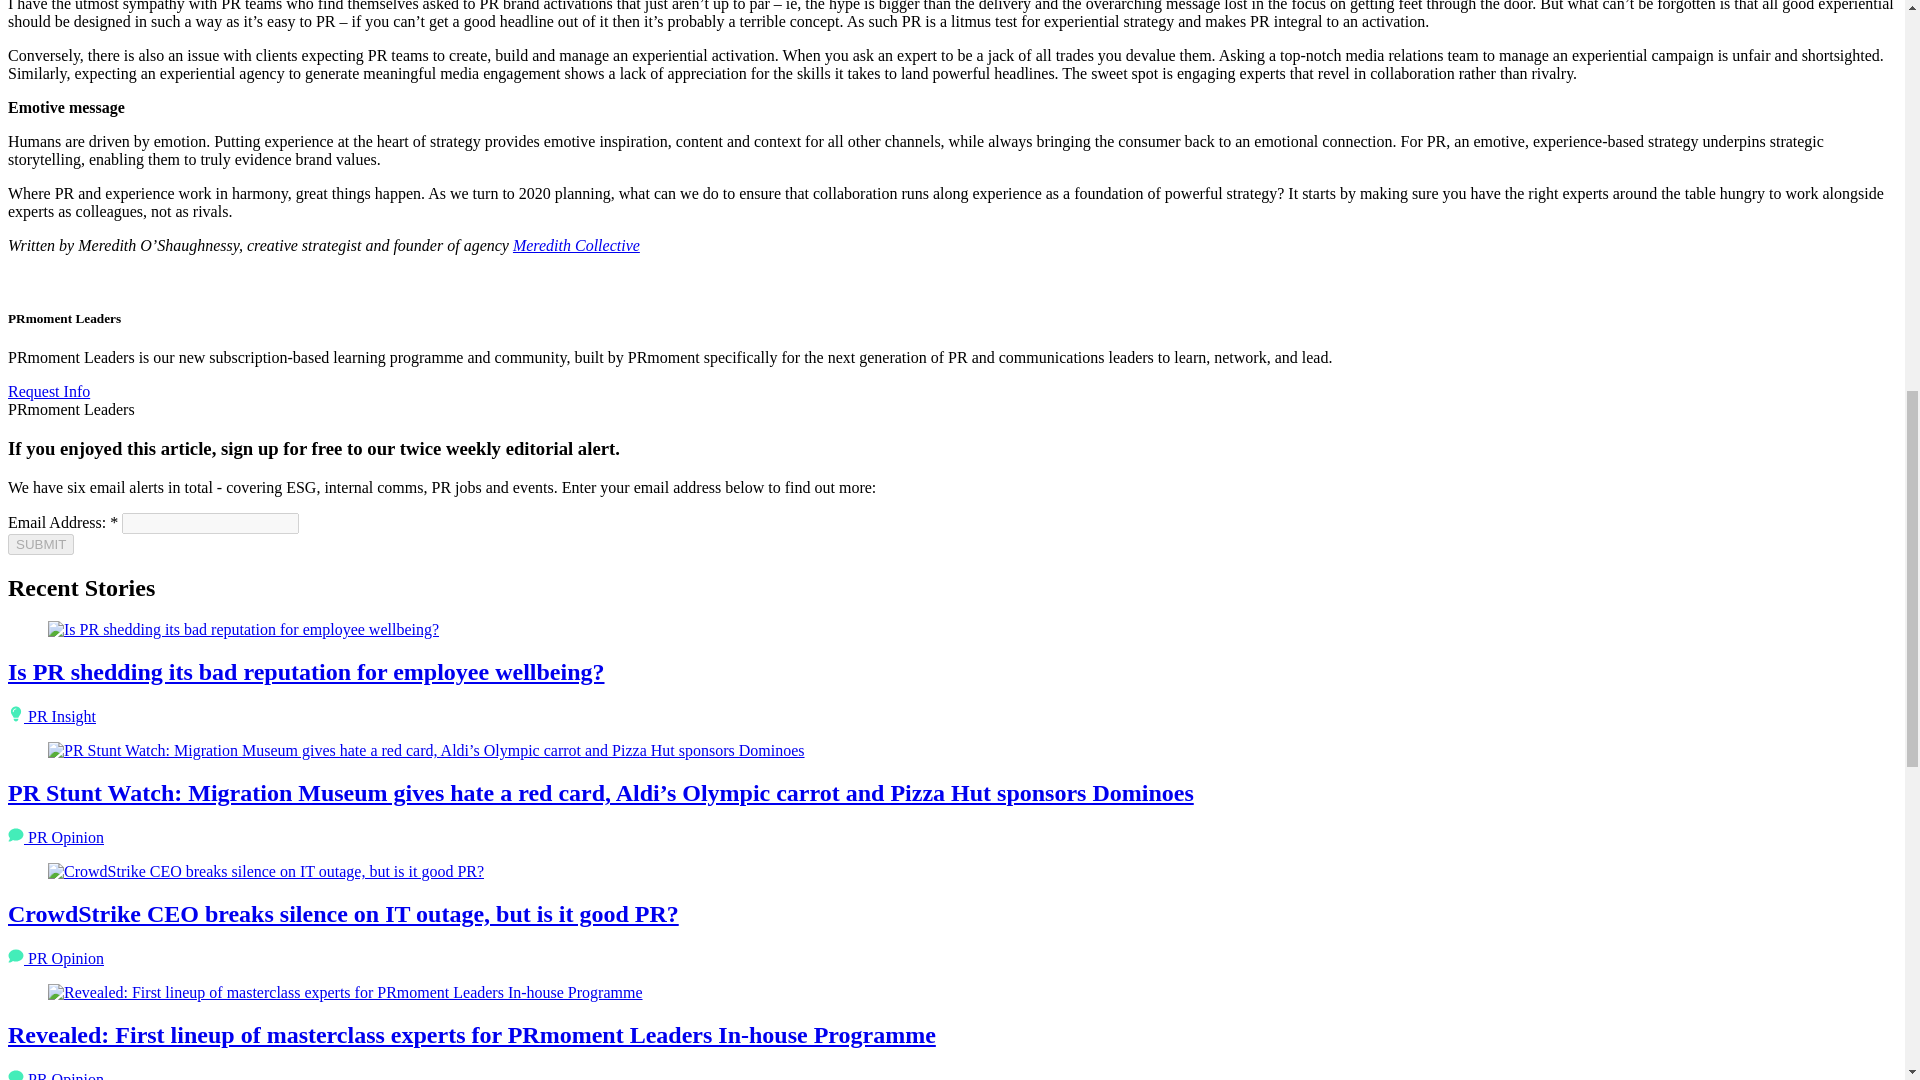 The height and width of the screenshot is (1080, 1920). What do you see at coordinates (40, 544) in the screenshot?
I see `SUBMIT` at bounding box center [40, 544].